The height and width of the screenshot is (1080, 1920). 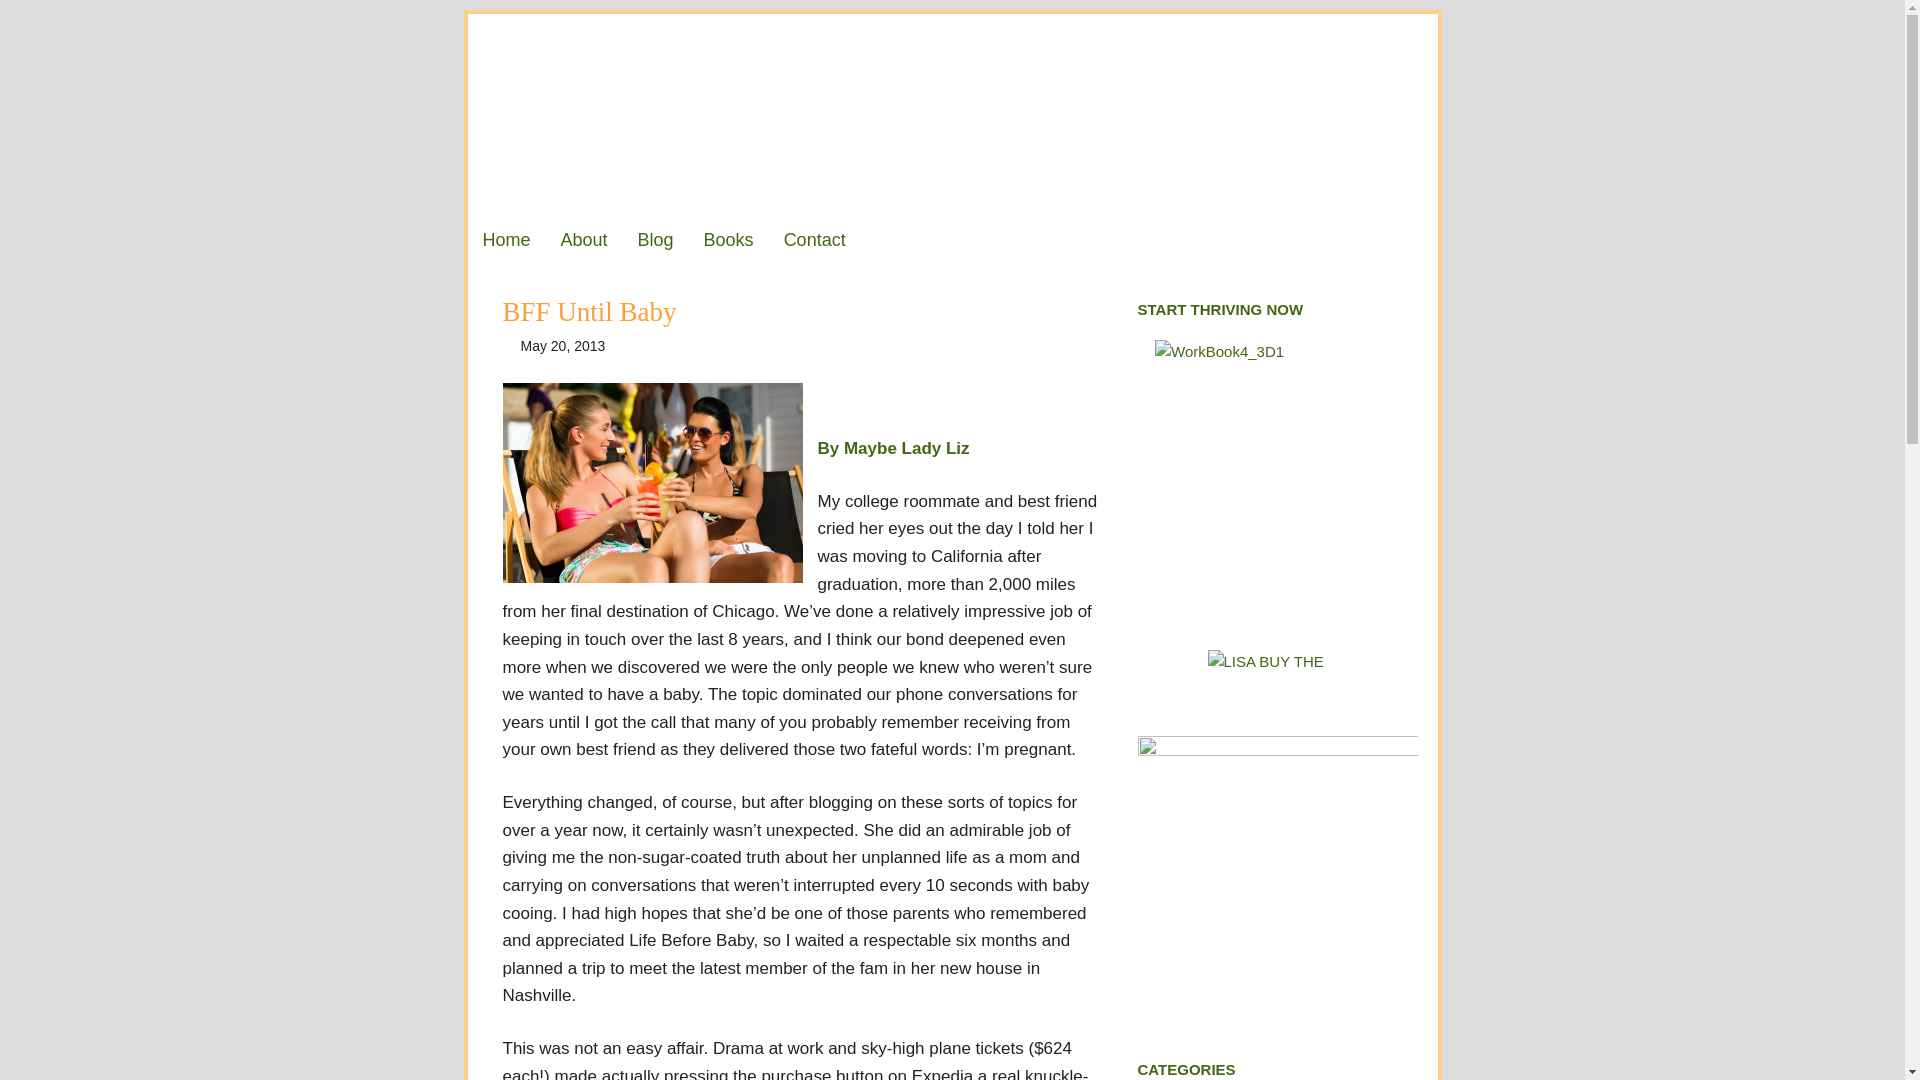 I want to click on About, so click(x=584, y=239).